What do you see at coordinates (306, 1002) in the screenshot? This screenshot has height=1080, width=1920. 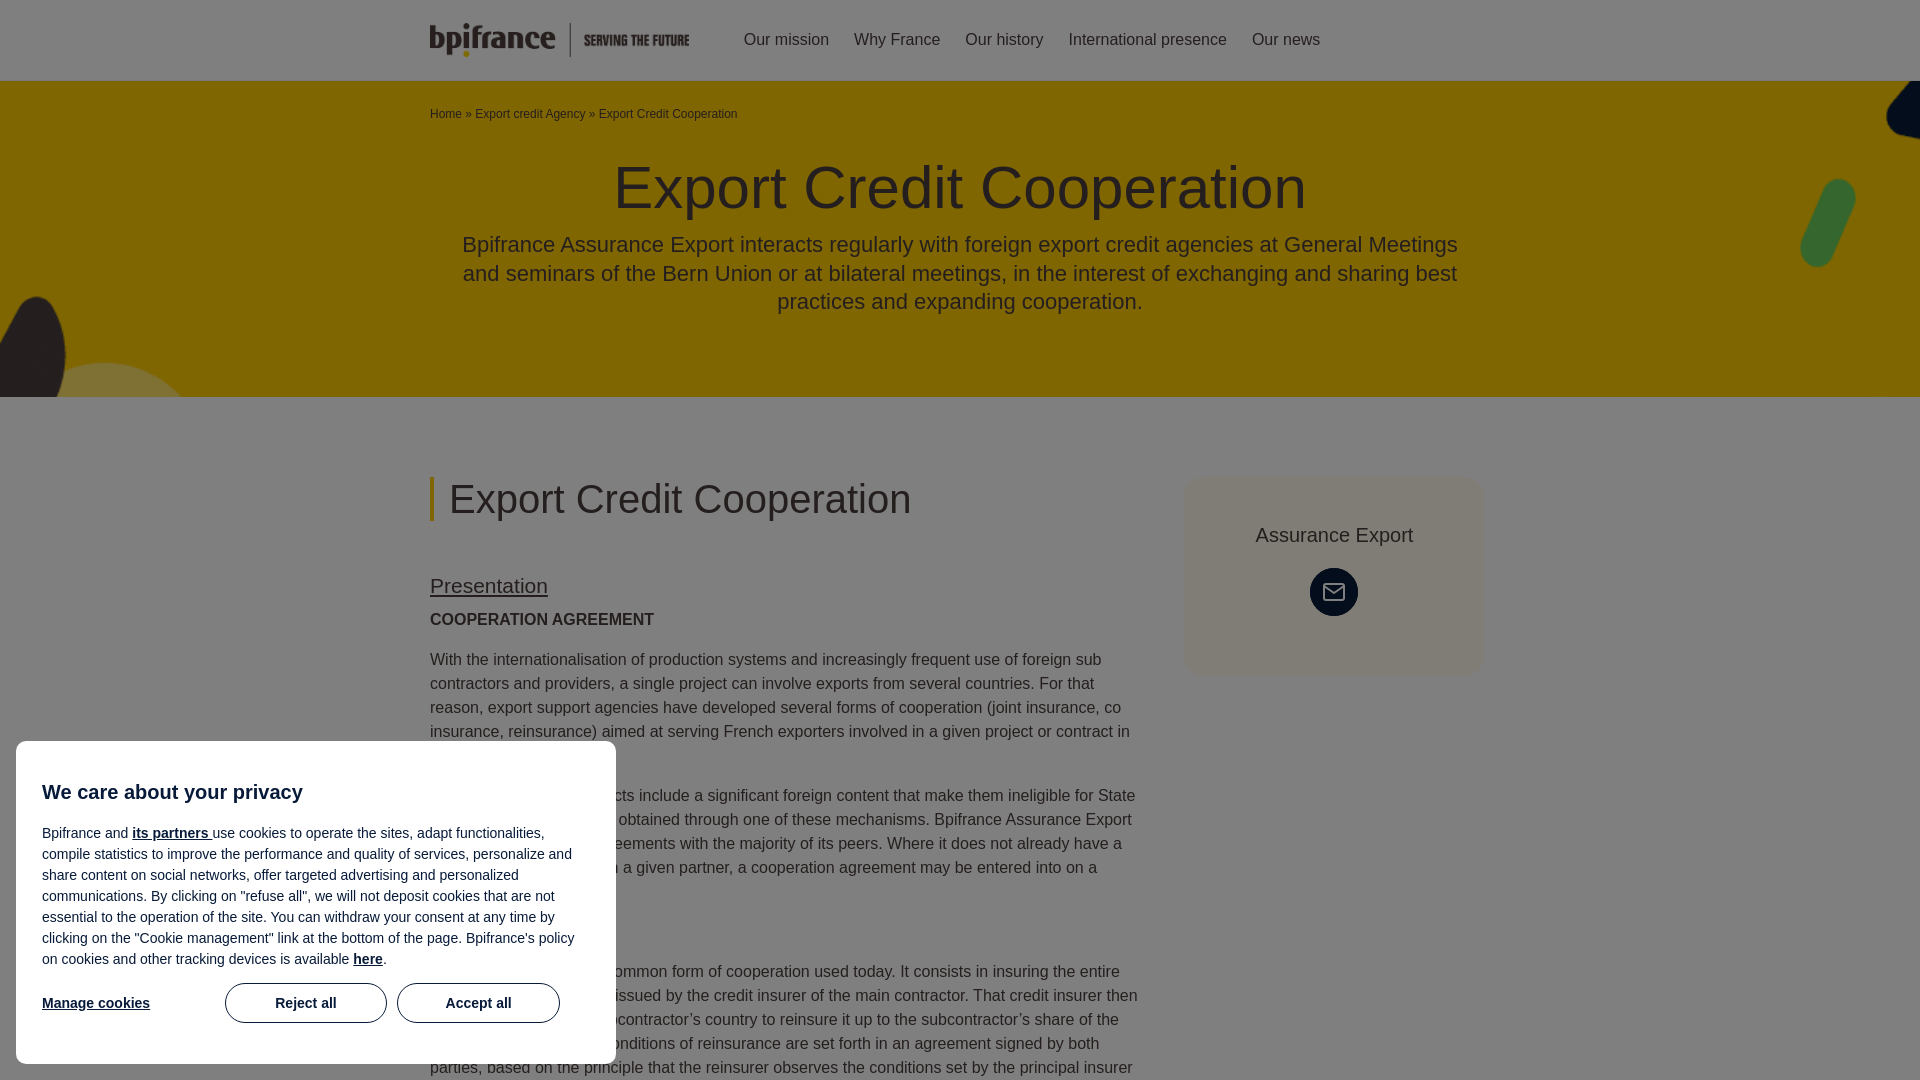 I see `Reject all` at bounding box center [306, 1002].